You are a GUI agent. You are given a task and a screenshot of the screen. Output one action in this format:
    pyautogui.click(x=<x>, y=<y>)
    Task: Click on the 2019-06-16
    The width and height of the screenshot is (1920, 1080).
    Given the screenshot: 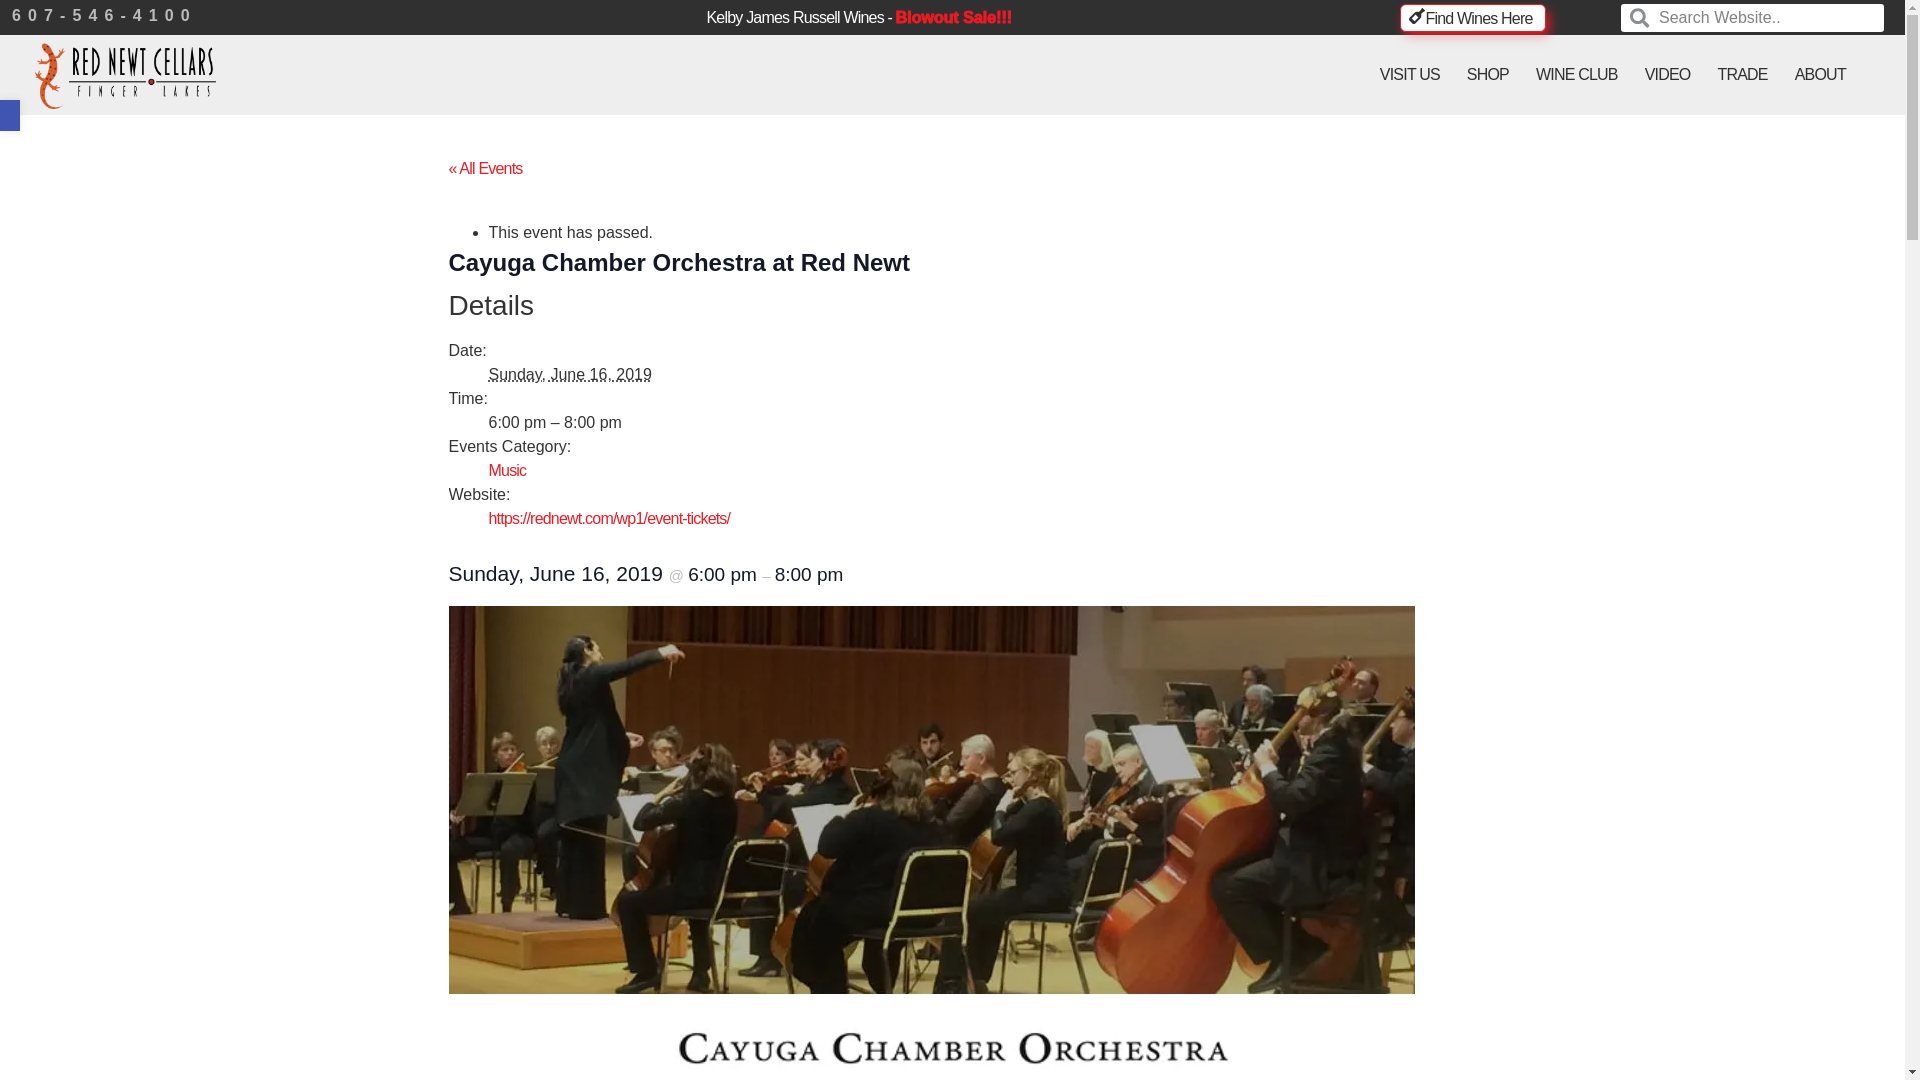 What is the action you would take?
    pyautogui.click(x=568, y=374)
    